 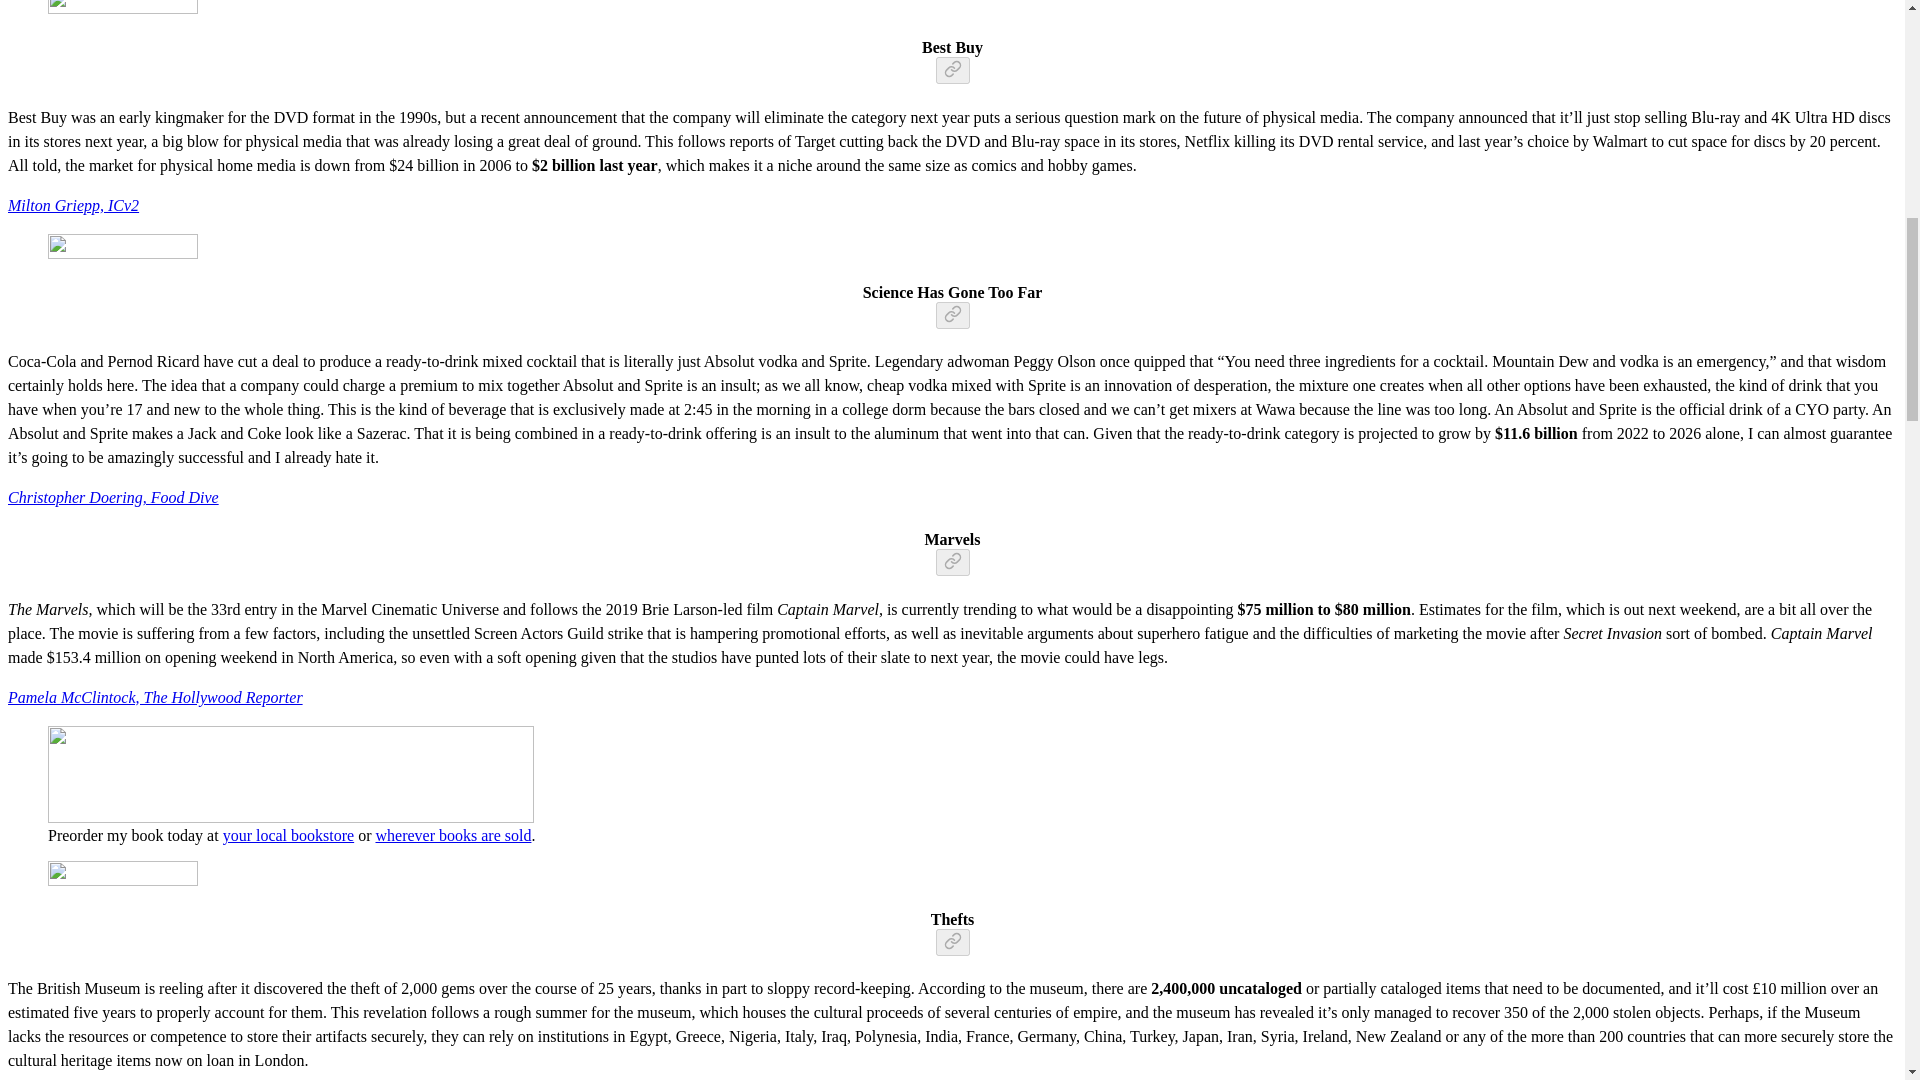 What do you see at coordinates (288, 835) in the screenshot?
I see `your local bookstore` at bounding box center [288, 835].